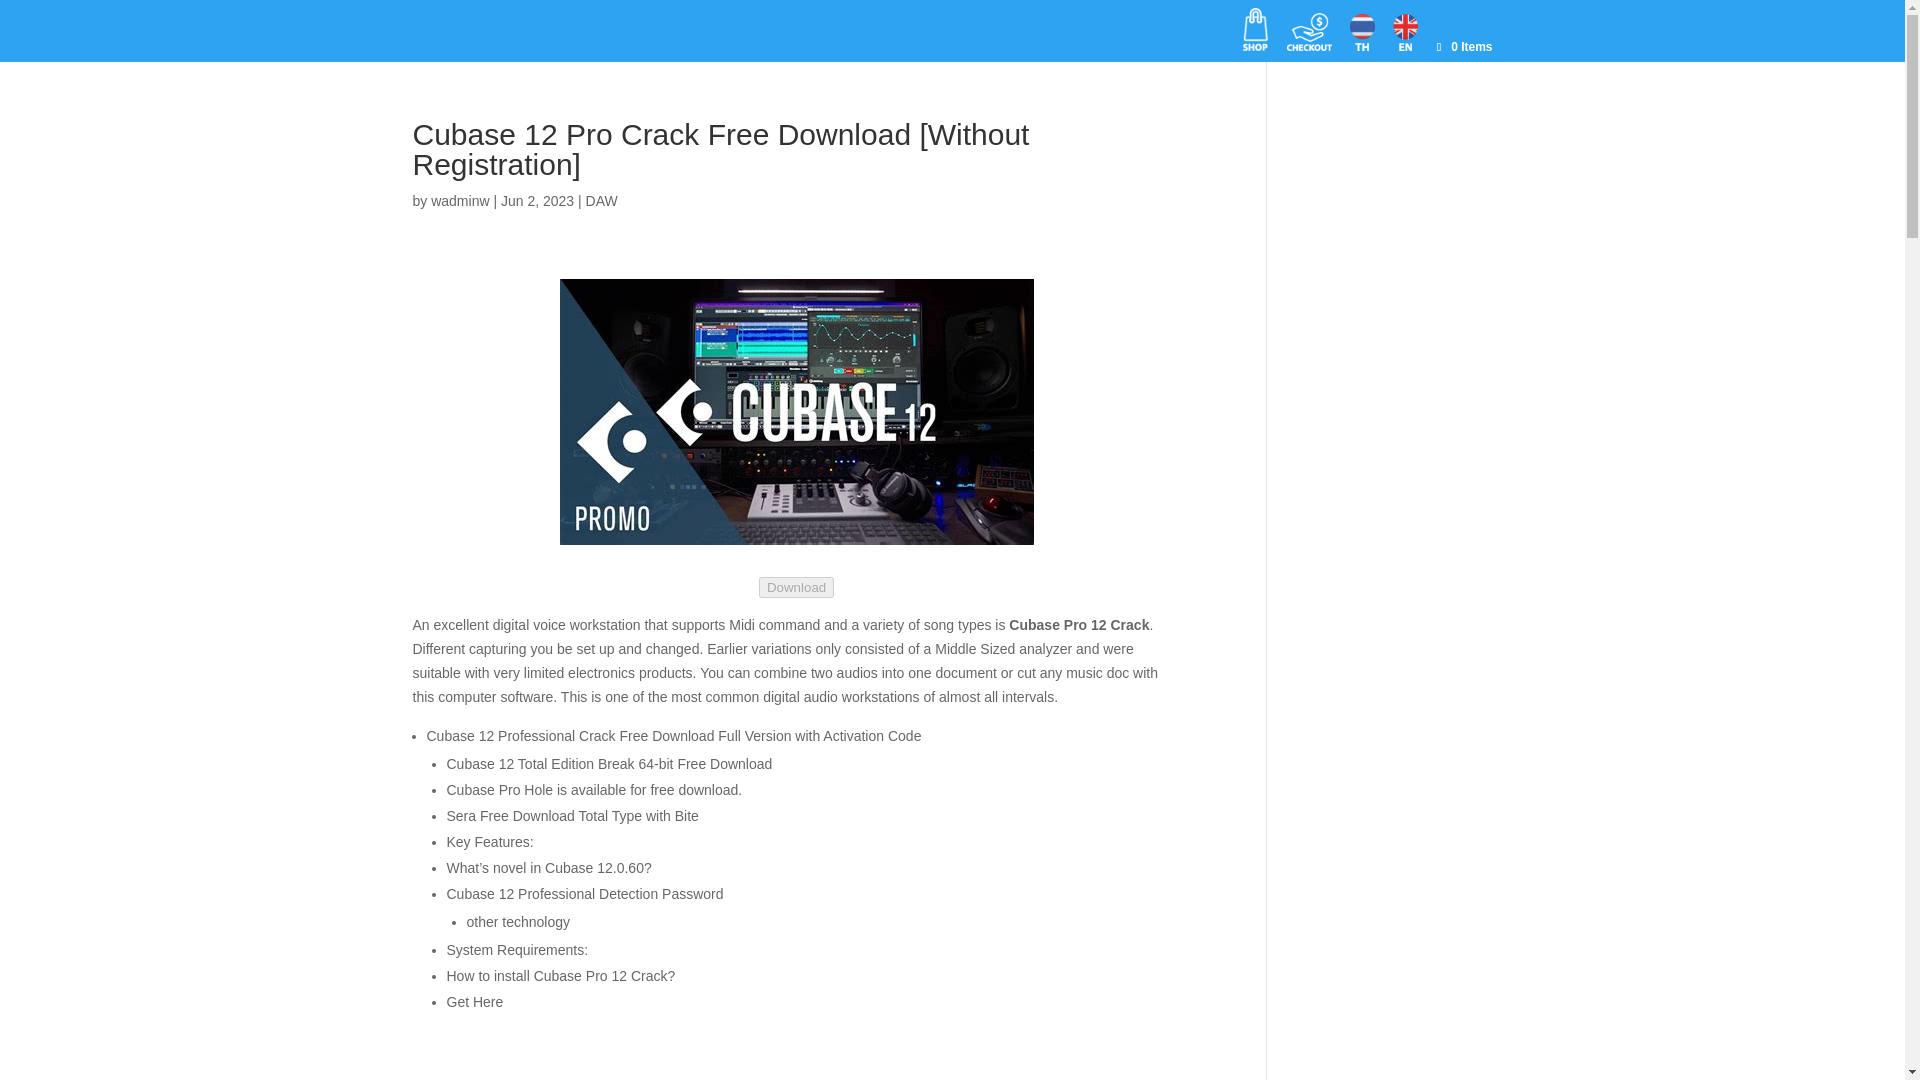 This screenshot has height=1080, width=1920. Describe the element at coordinates (460, 201) in the screenshot. I see `Posts by wadminw` at that location.